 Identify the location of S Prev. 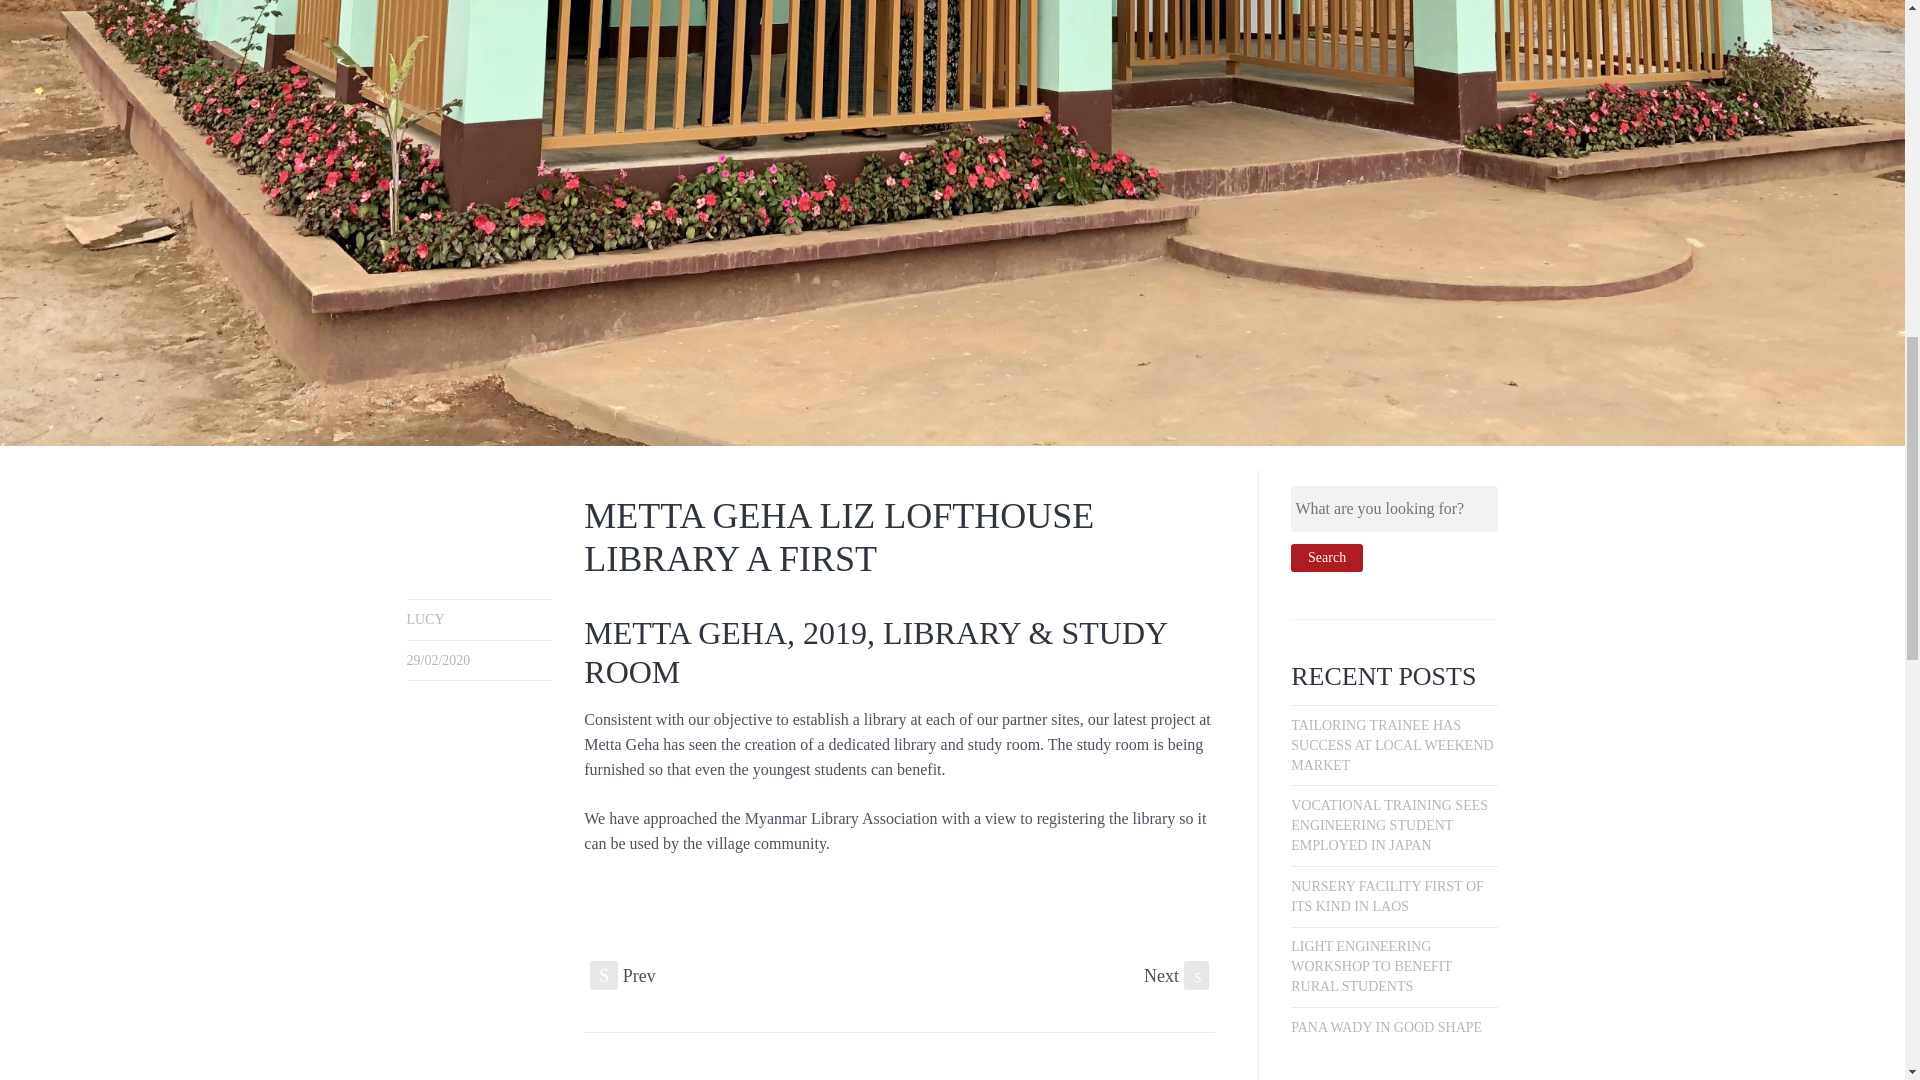
(622, 976).